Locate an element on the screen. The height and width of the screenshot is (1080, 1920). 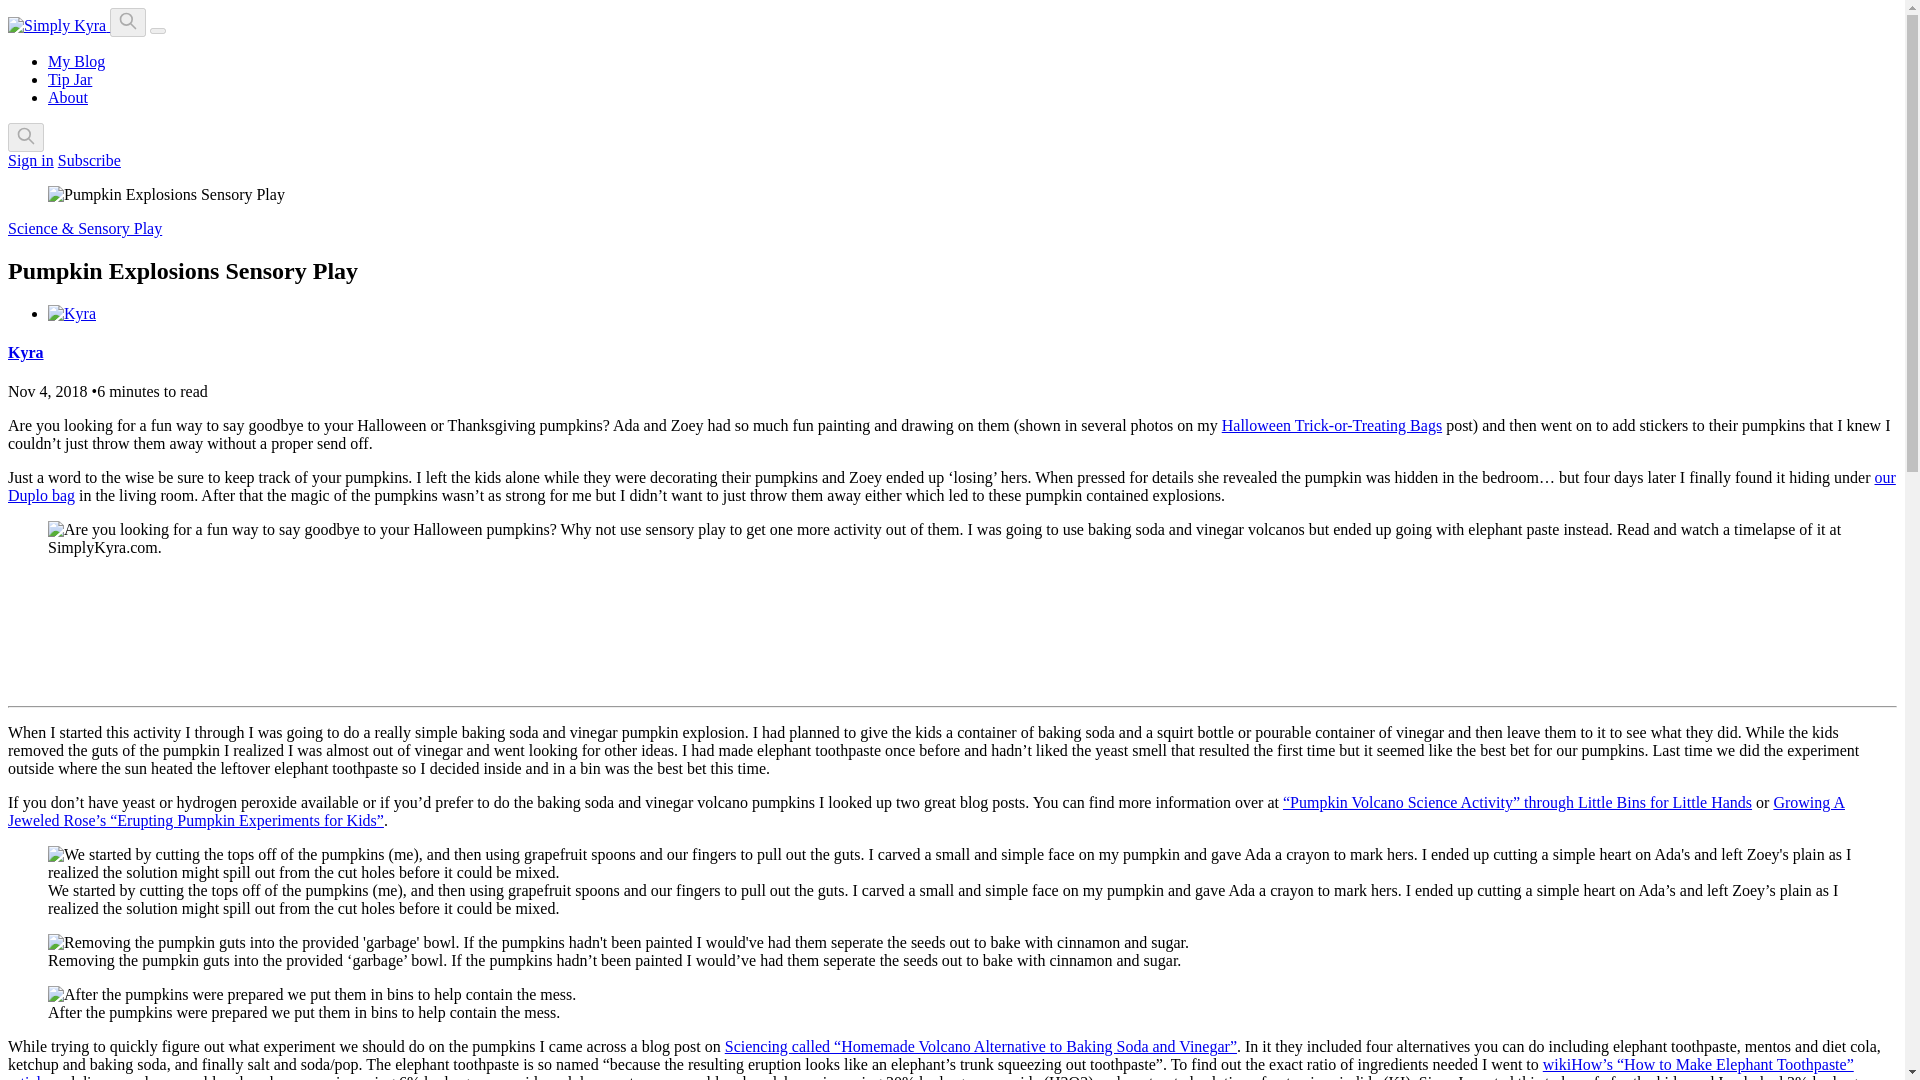
Sign in is located at coordinates (30, 160).